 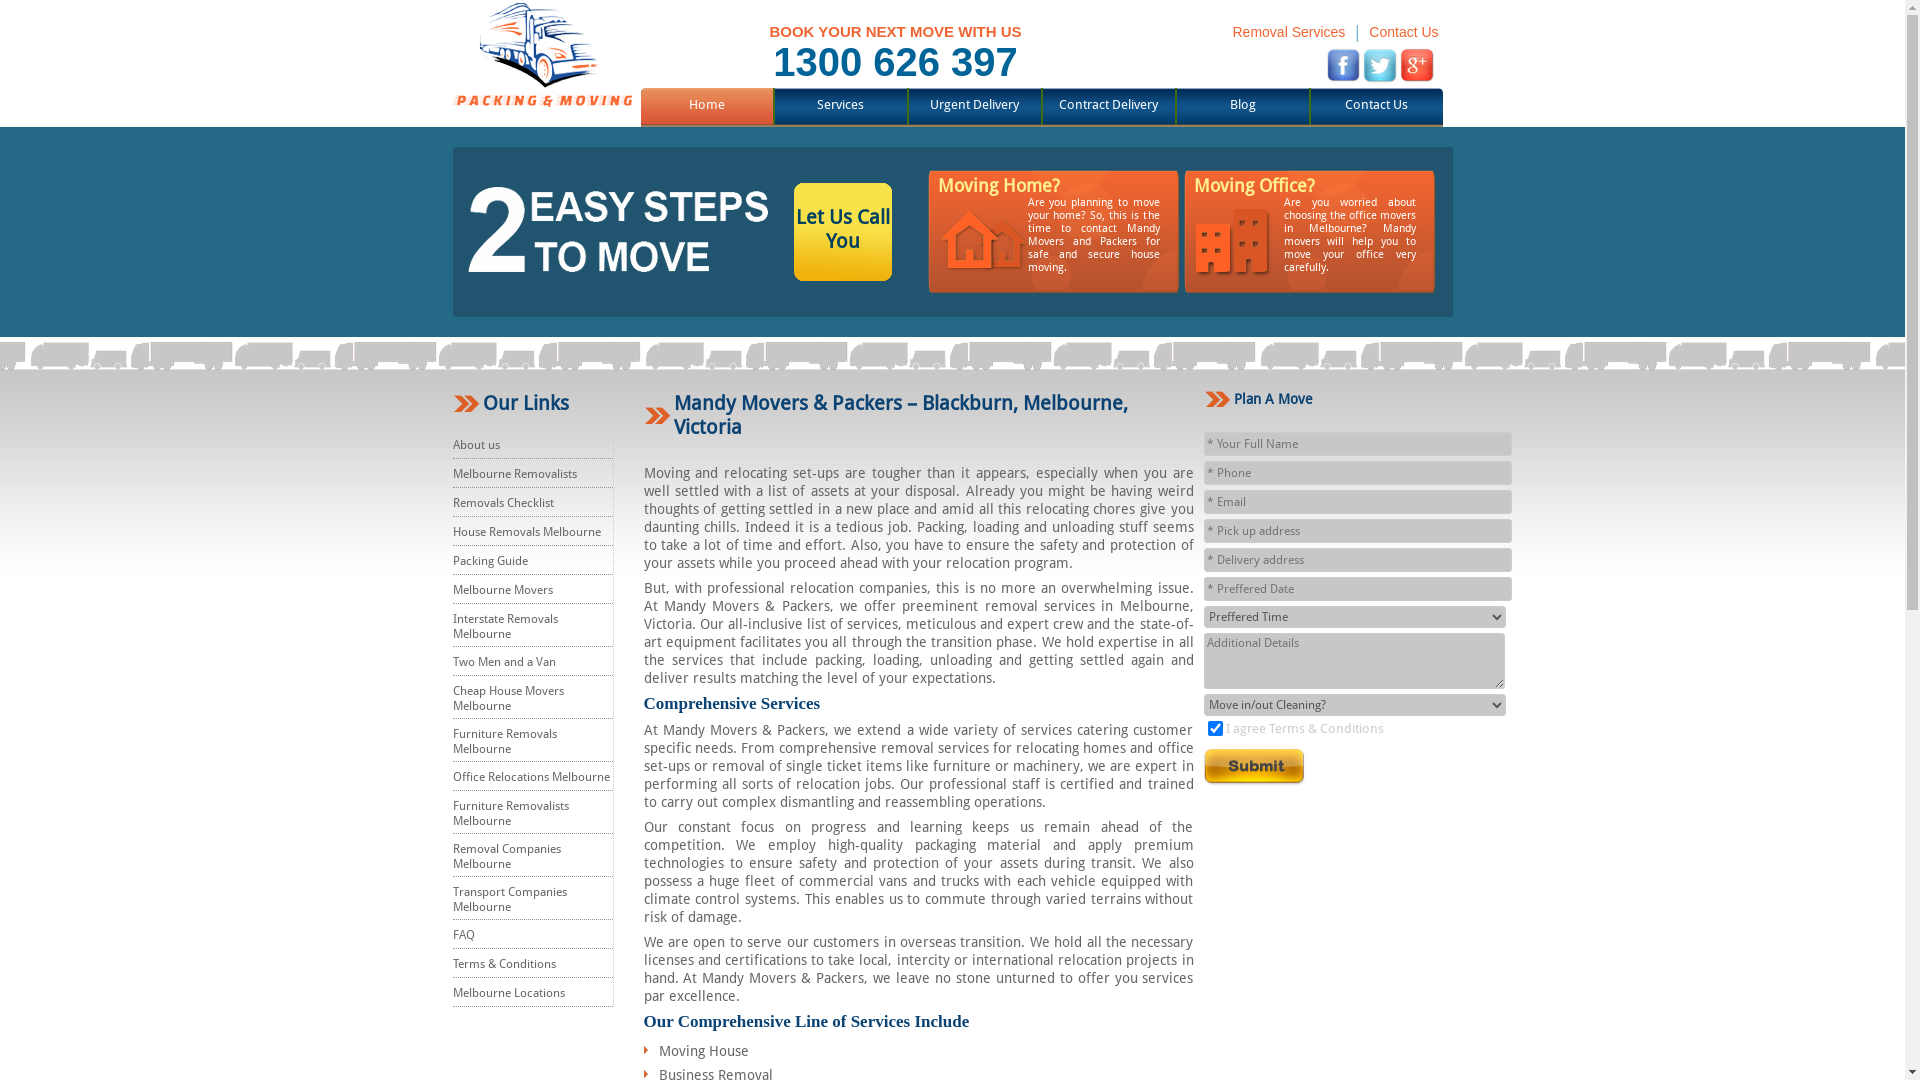 I want to click on Melbourne Movers, so click(x=502, y=590).